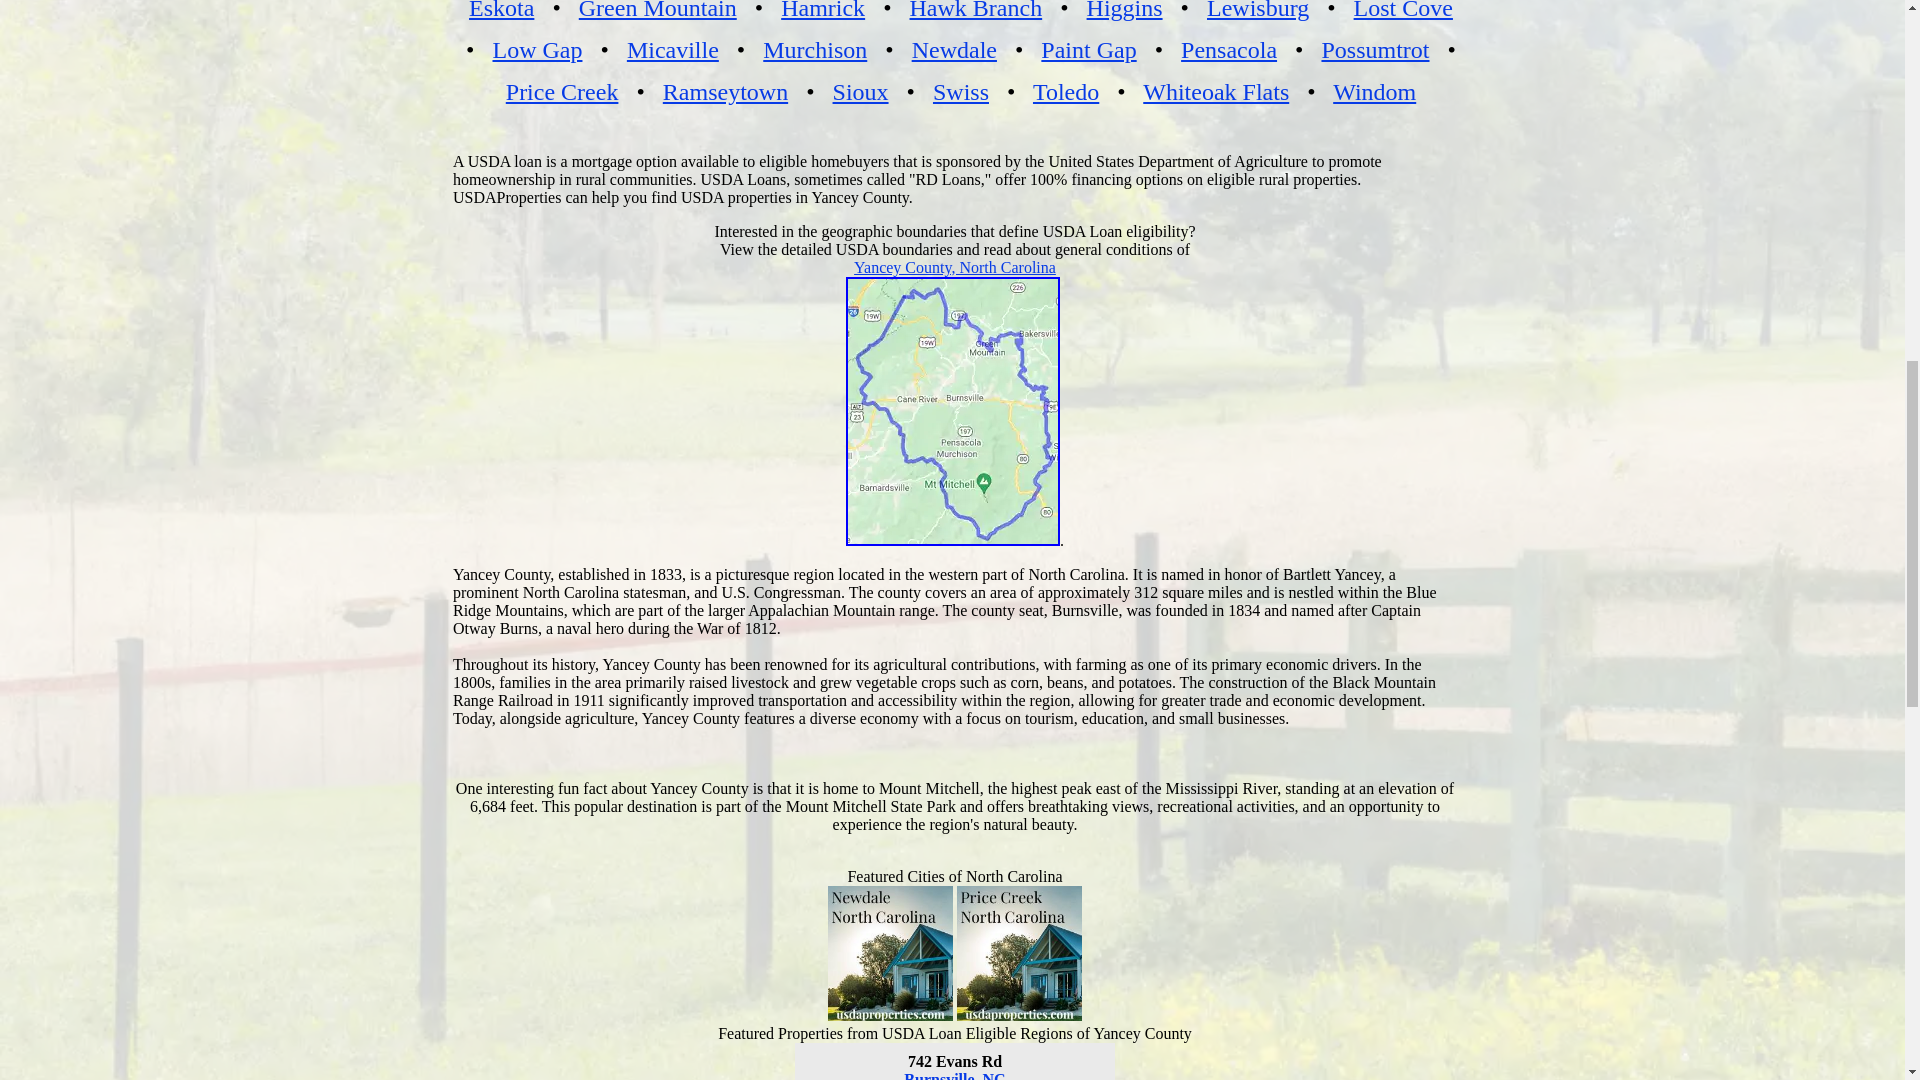 This screenshot has height=1080, width=1920. What do you see at coordinates (1258, 10) in the screenshot?
I see `Lewisburg` at bounding box center [1258, 10].